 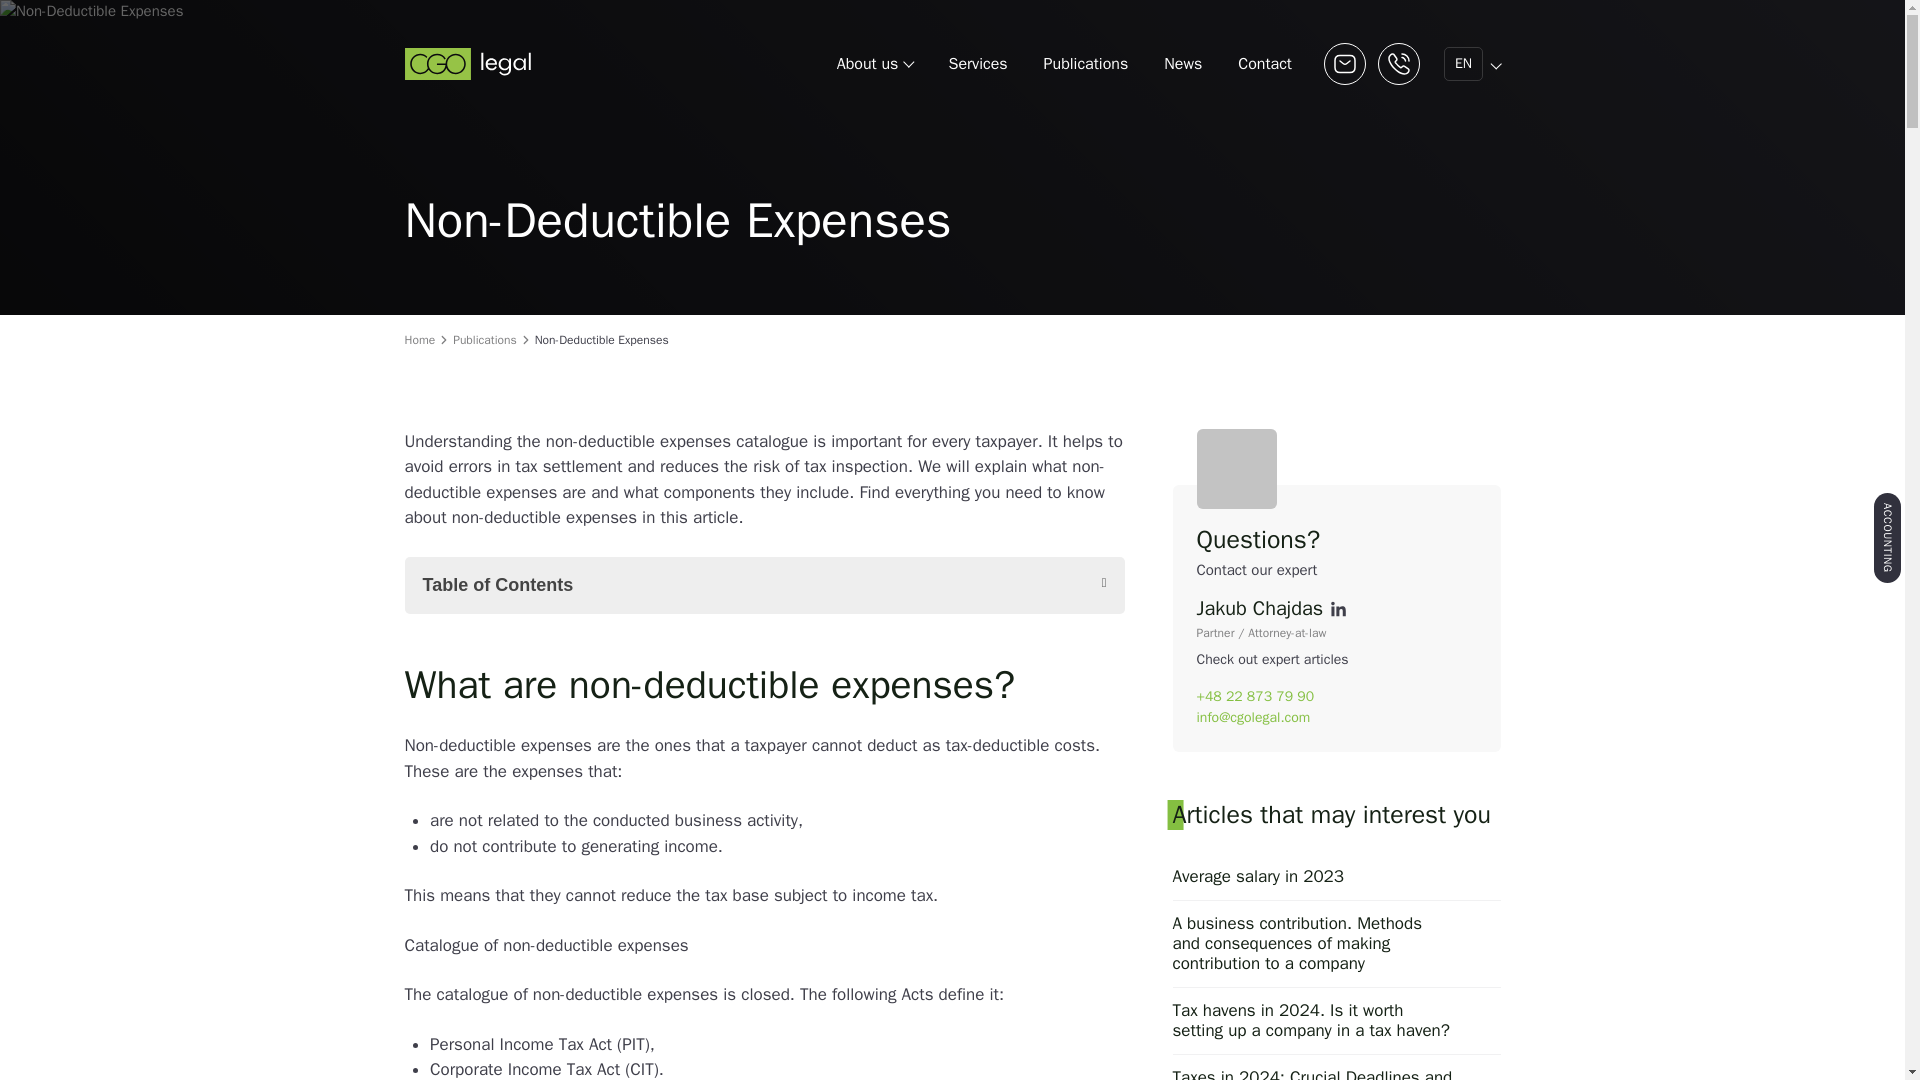 I want to click on Publications, so click(x=484, y=339).